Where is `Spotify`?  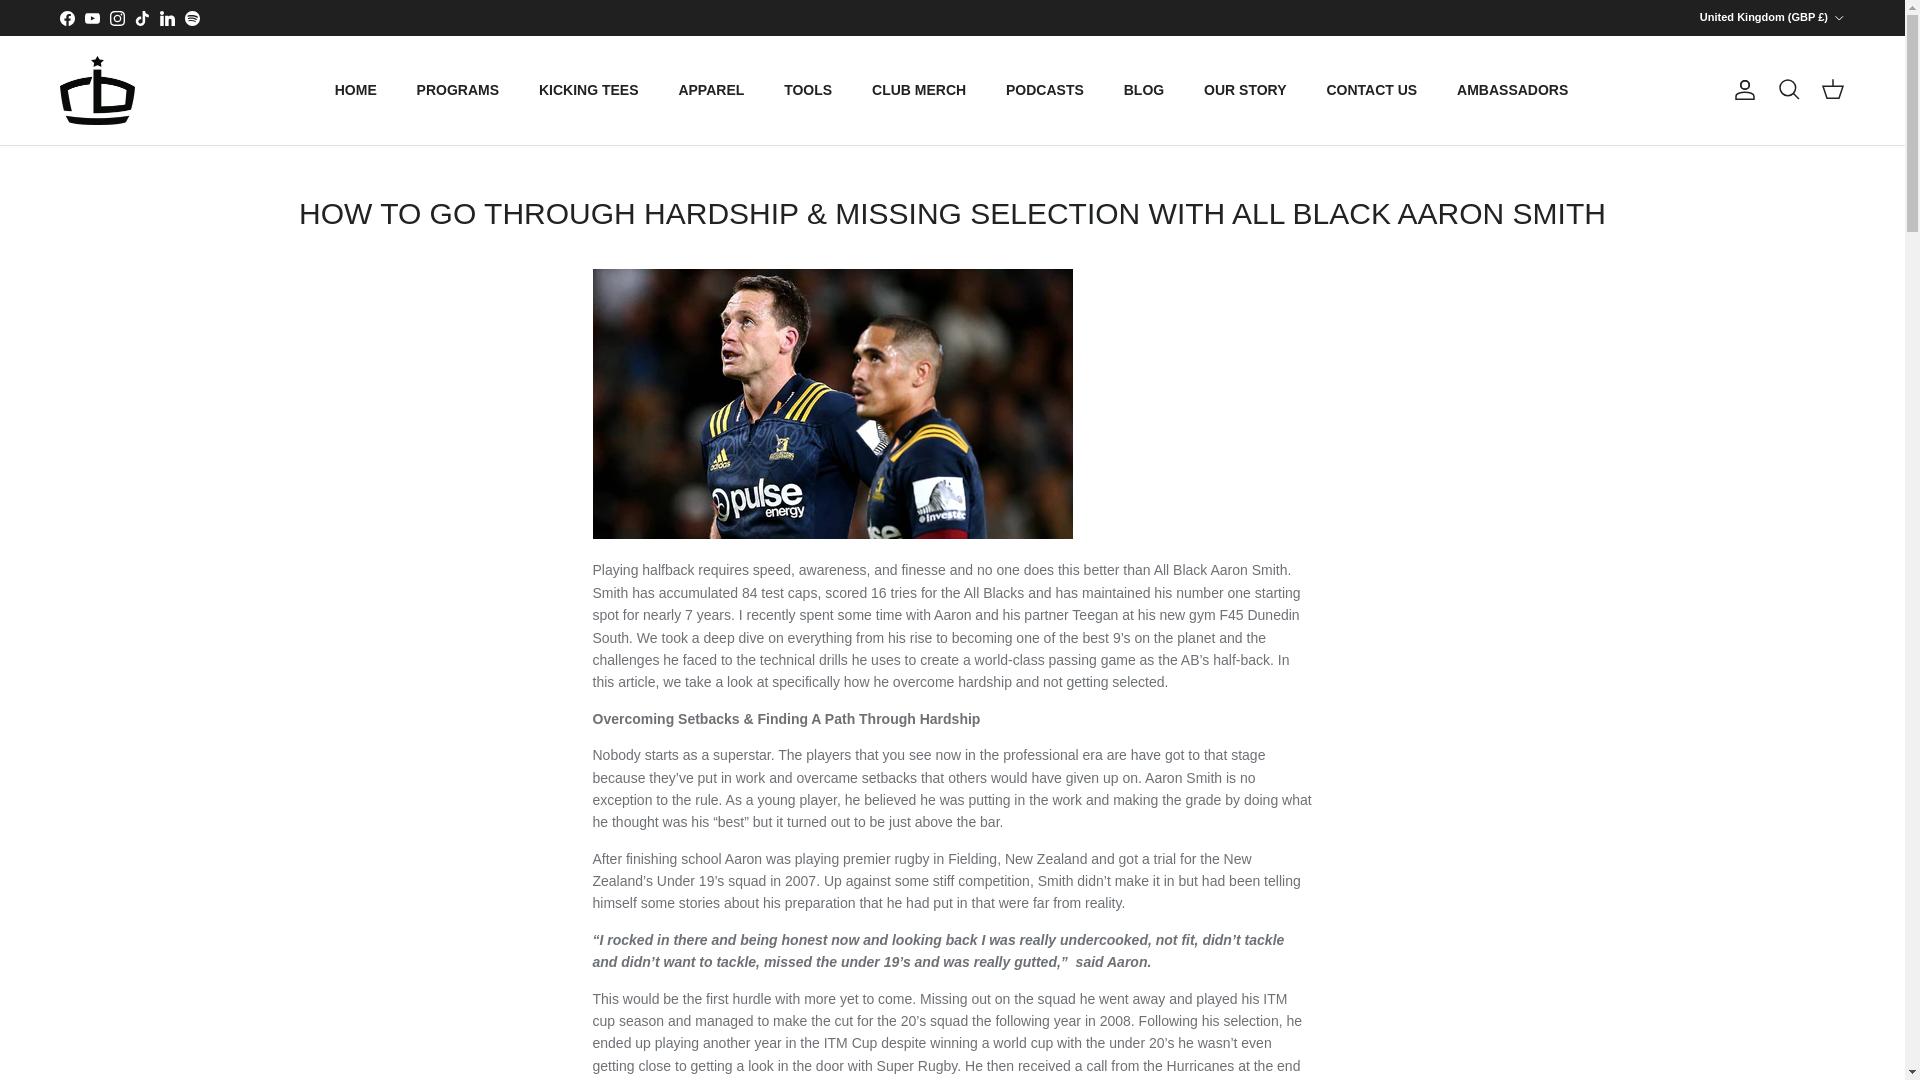 Spotify is located at coordinates (192, 16).